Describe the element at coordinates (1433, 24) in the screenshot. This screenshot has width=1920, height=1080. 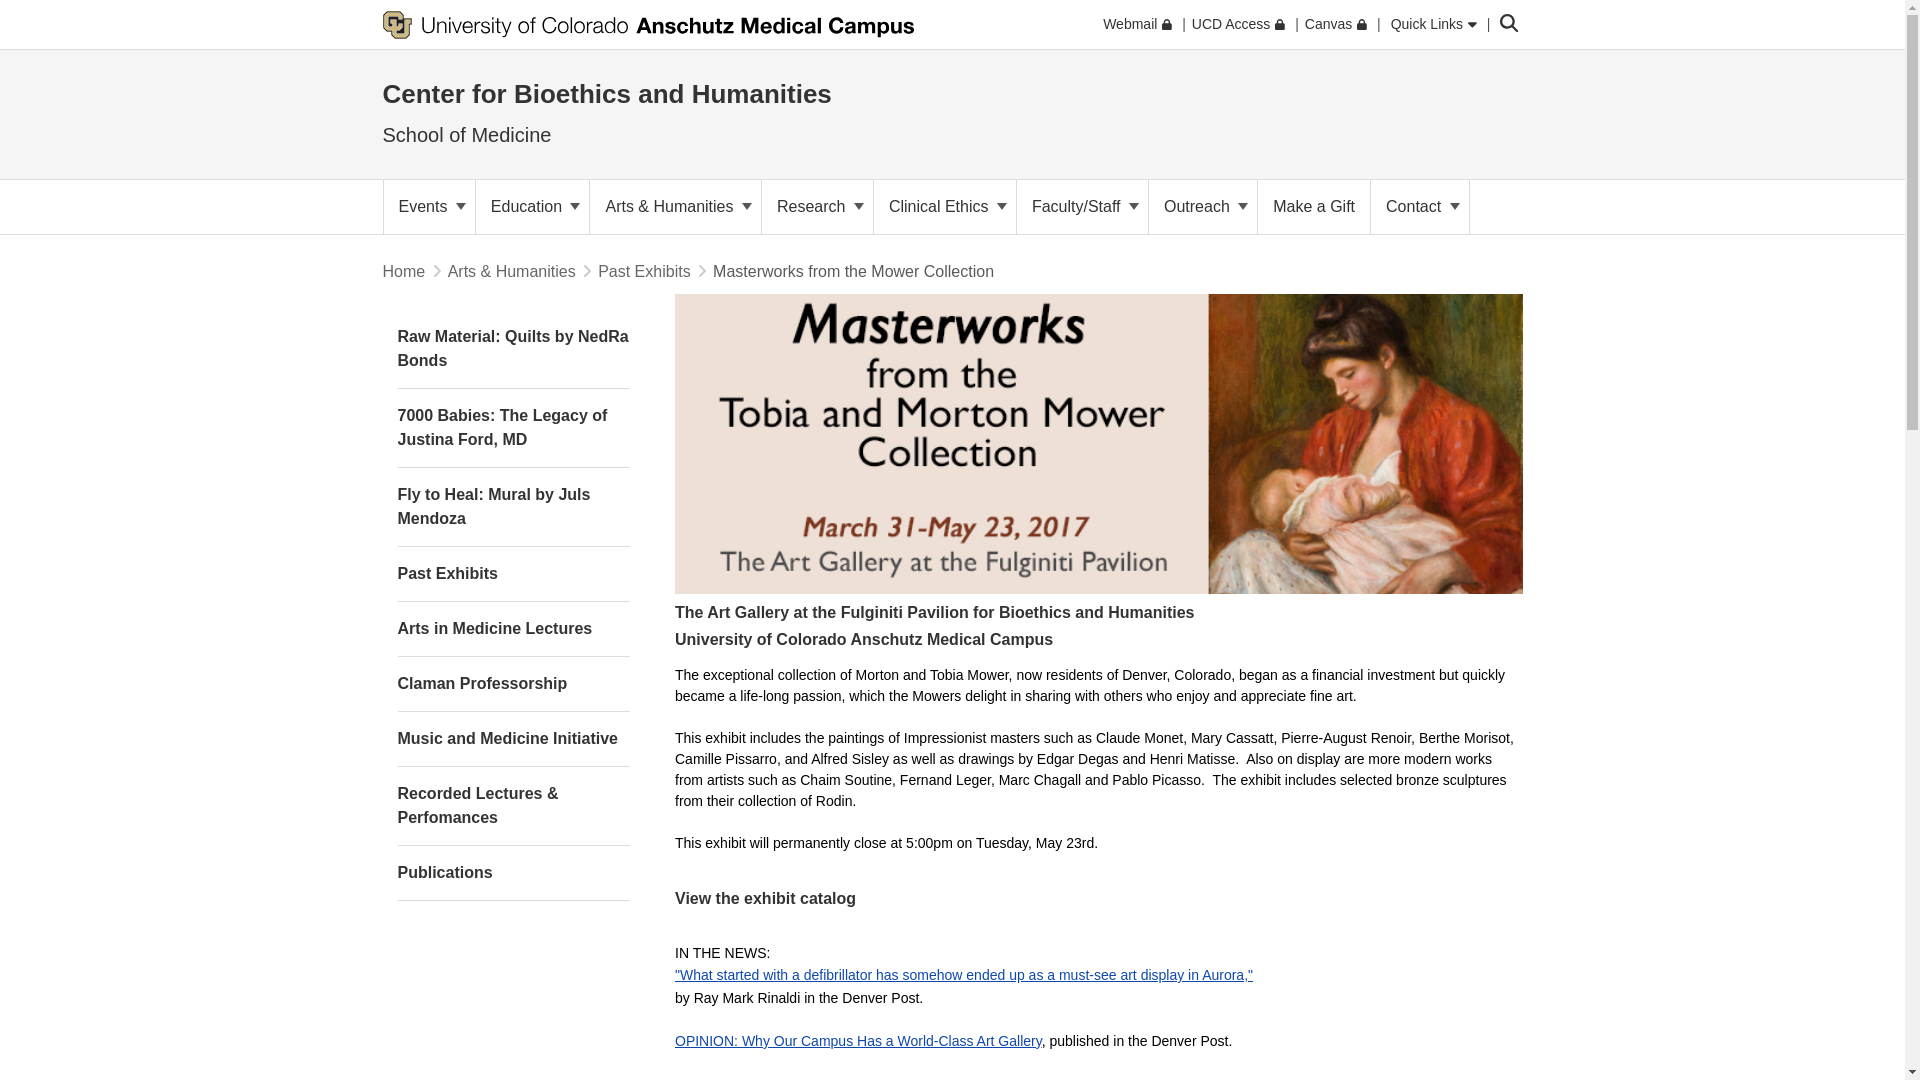
I see `Quick Links` at that location.